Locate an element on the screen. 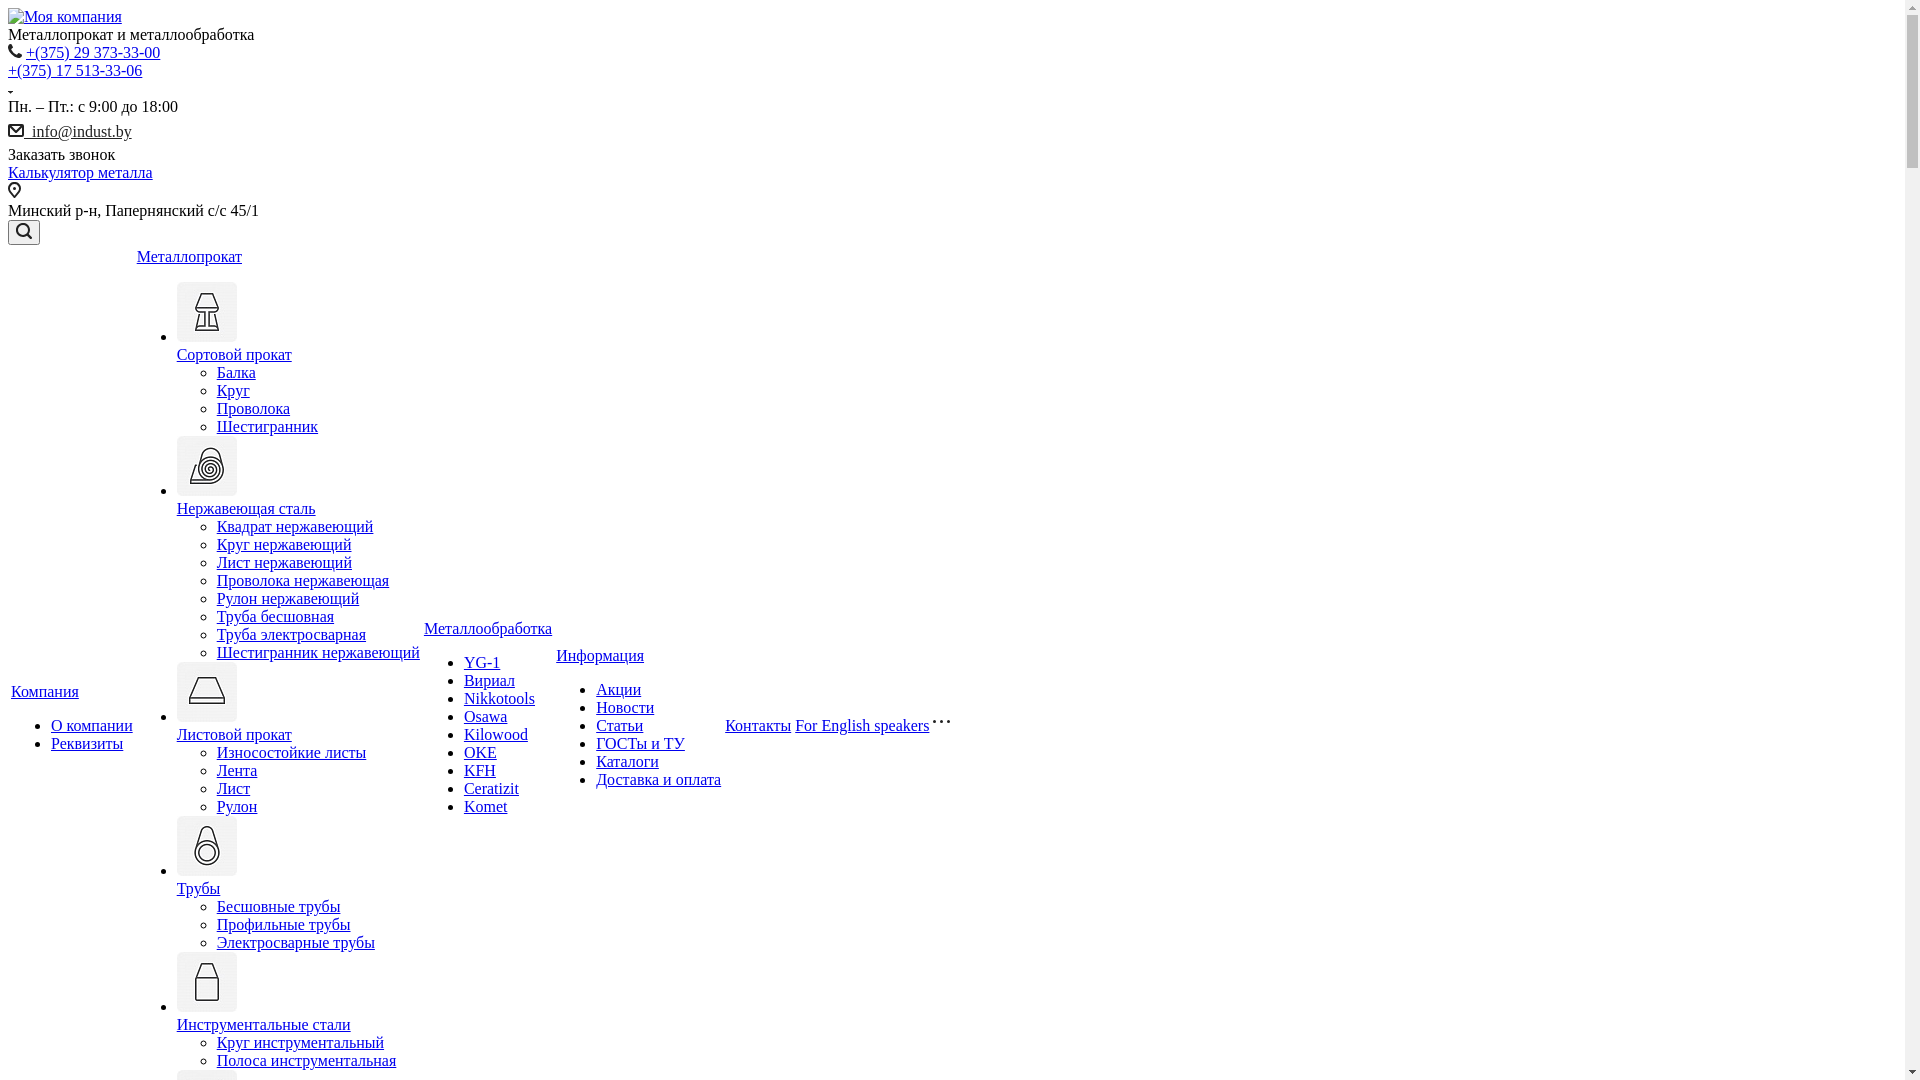 The image size is (1920, 1080). OKE is located at coordinates (480, 752).